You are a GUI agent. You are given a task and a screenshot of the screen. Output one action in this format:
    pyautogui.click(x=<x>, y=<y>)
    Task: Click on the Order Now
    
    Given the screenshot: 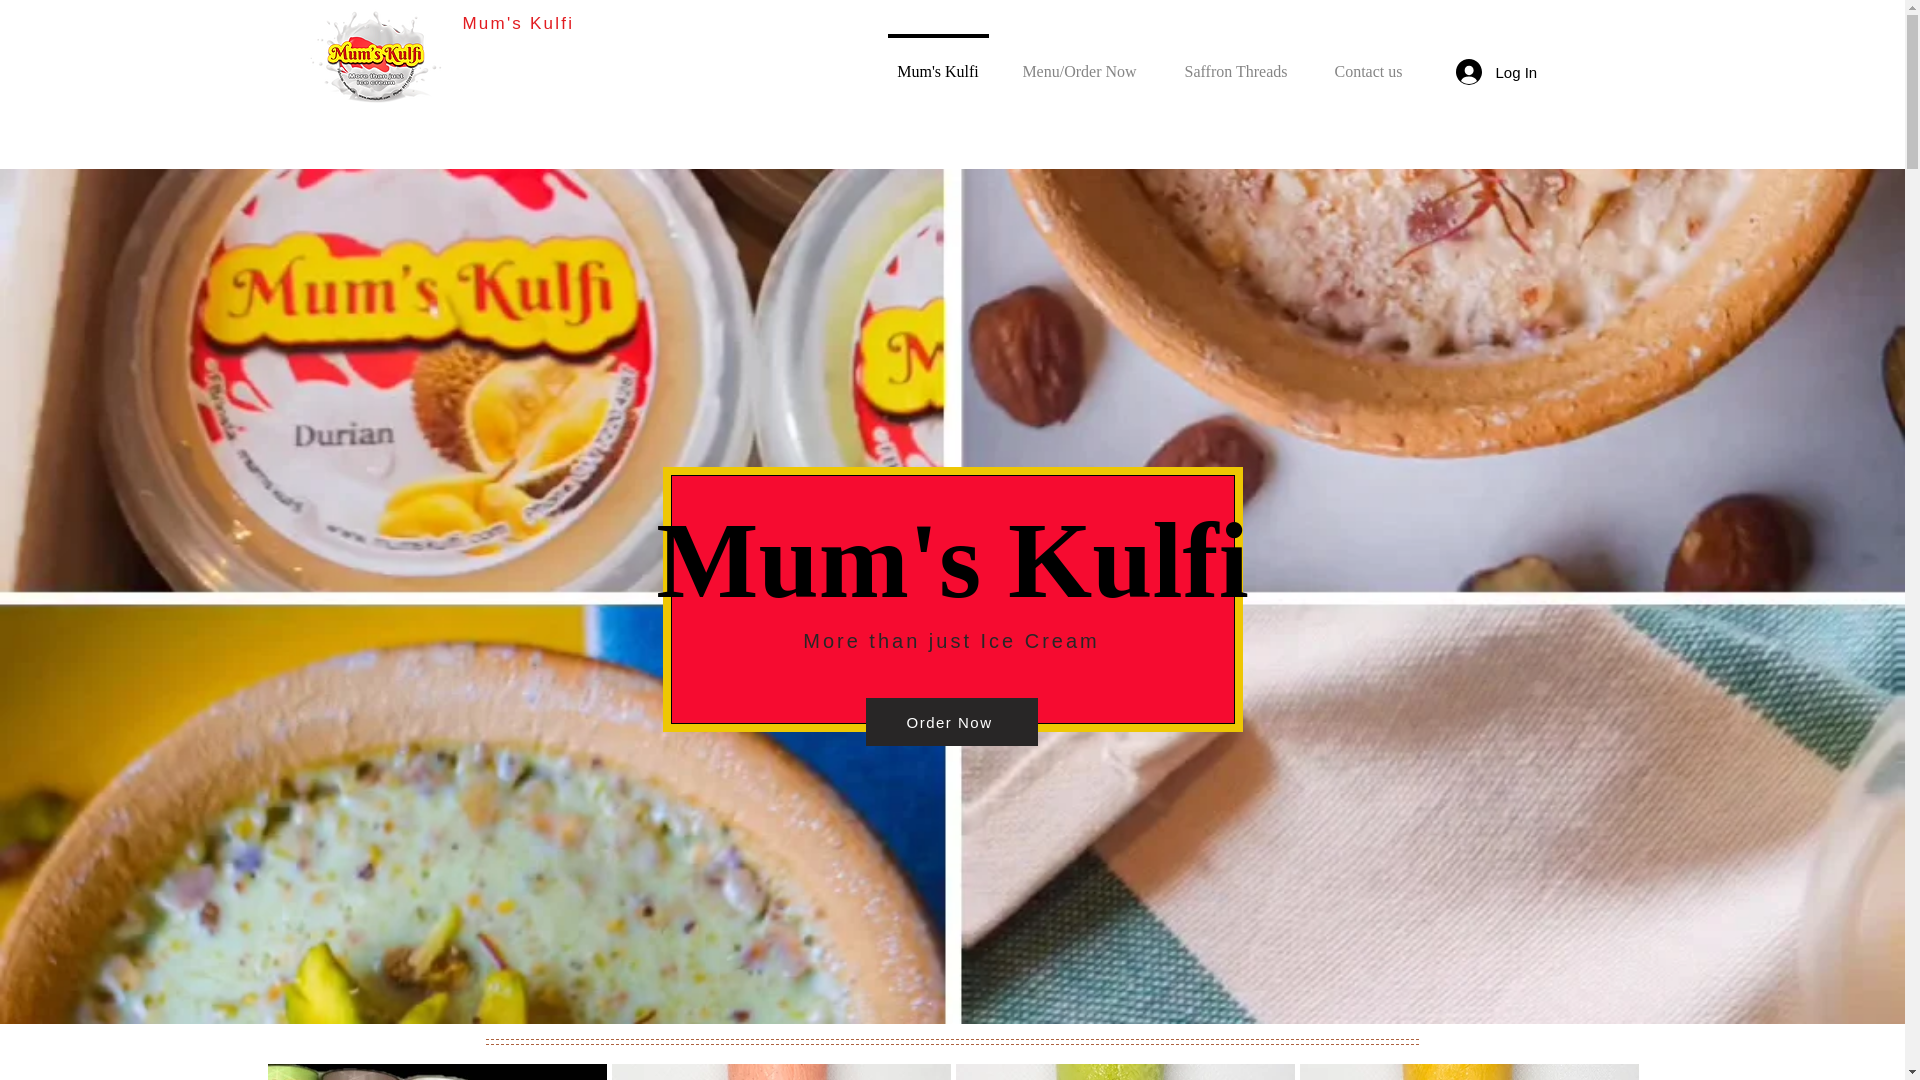 What is the action you would take?
    pyautogui.click(x=1235, y=62)
    